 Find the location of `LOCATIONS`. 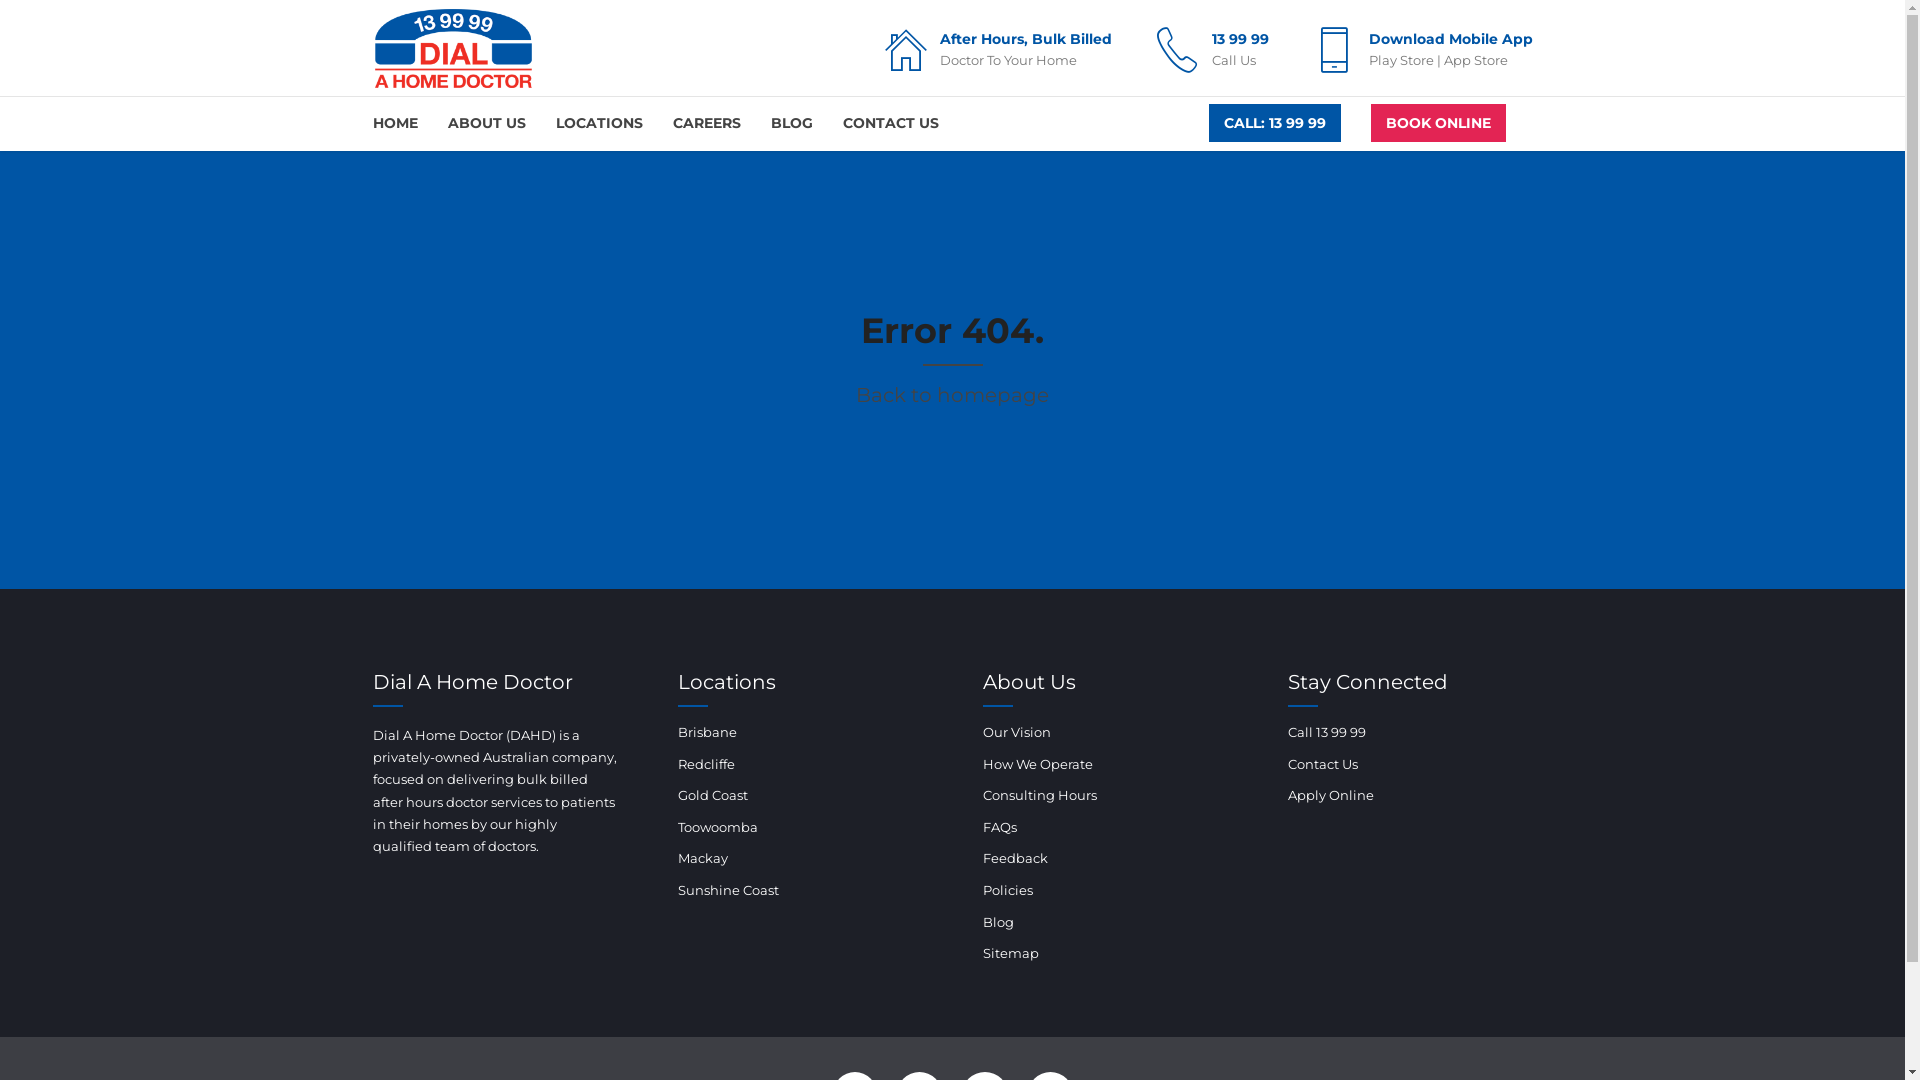

LOCATIONS is located at coordinates (600, 124).